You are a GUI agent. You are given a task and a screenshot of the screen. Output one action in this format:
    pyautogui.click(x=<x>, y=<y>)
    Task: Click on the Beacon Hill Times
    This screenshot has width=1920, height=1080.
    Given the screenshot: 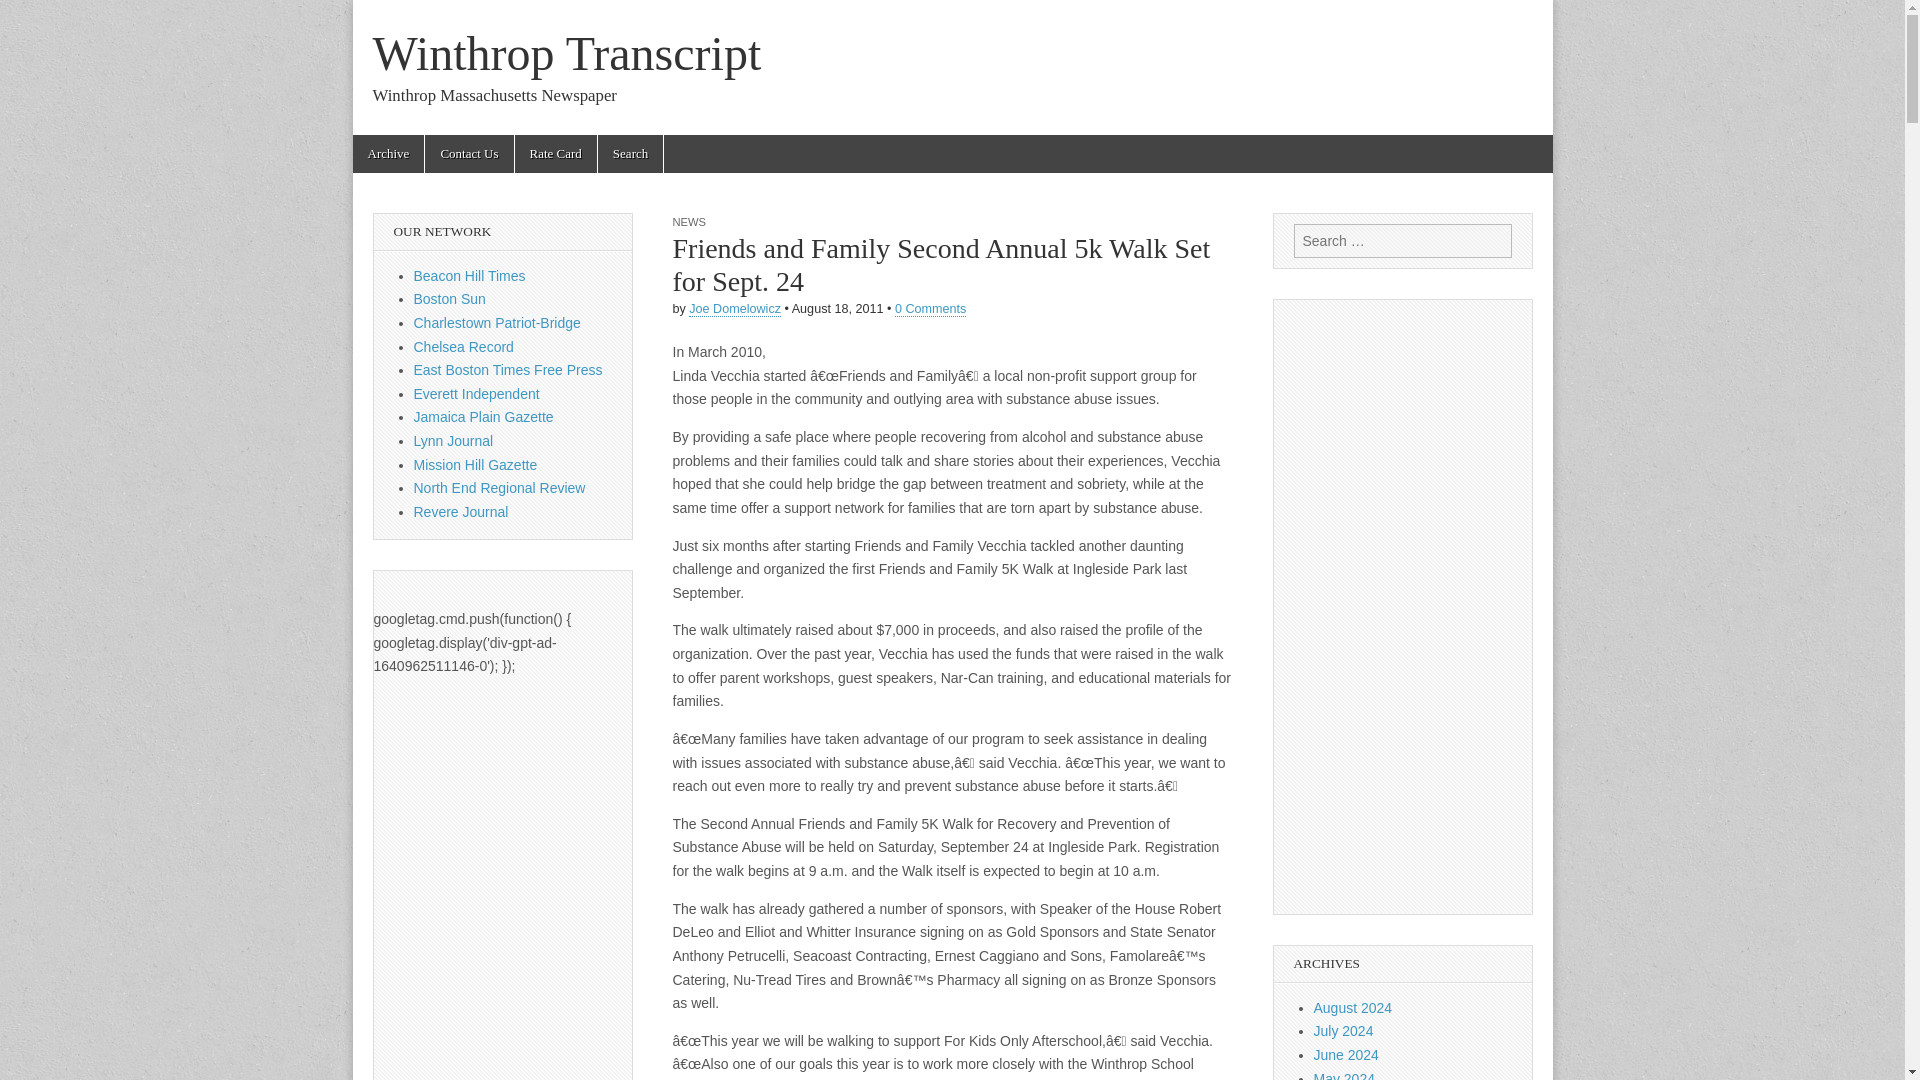 What is the action you would take?
    pyautogui.click(x=470, y=276)
    